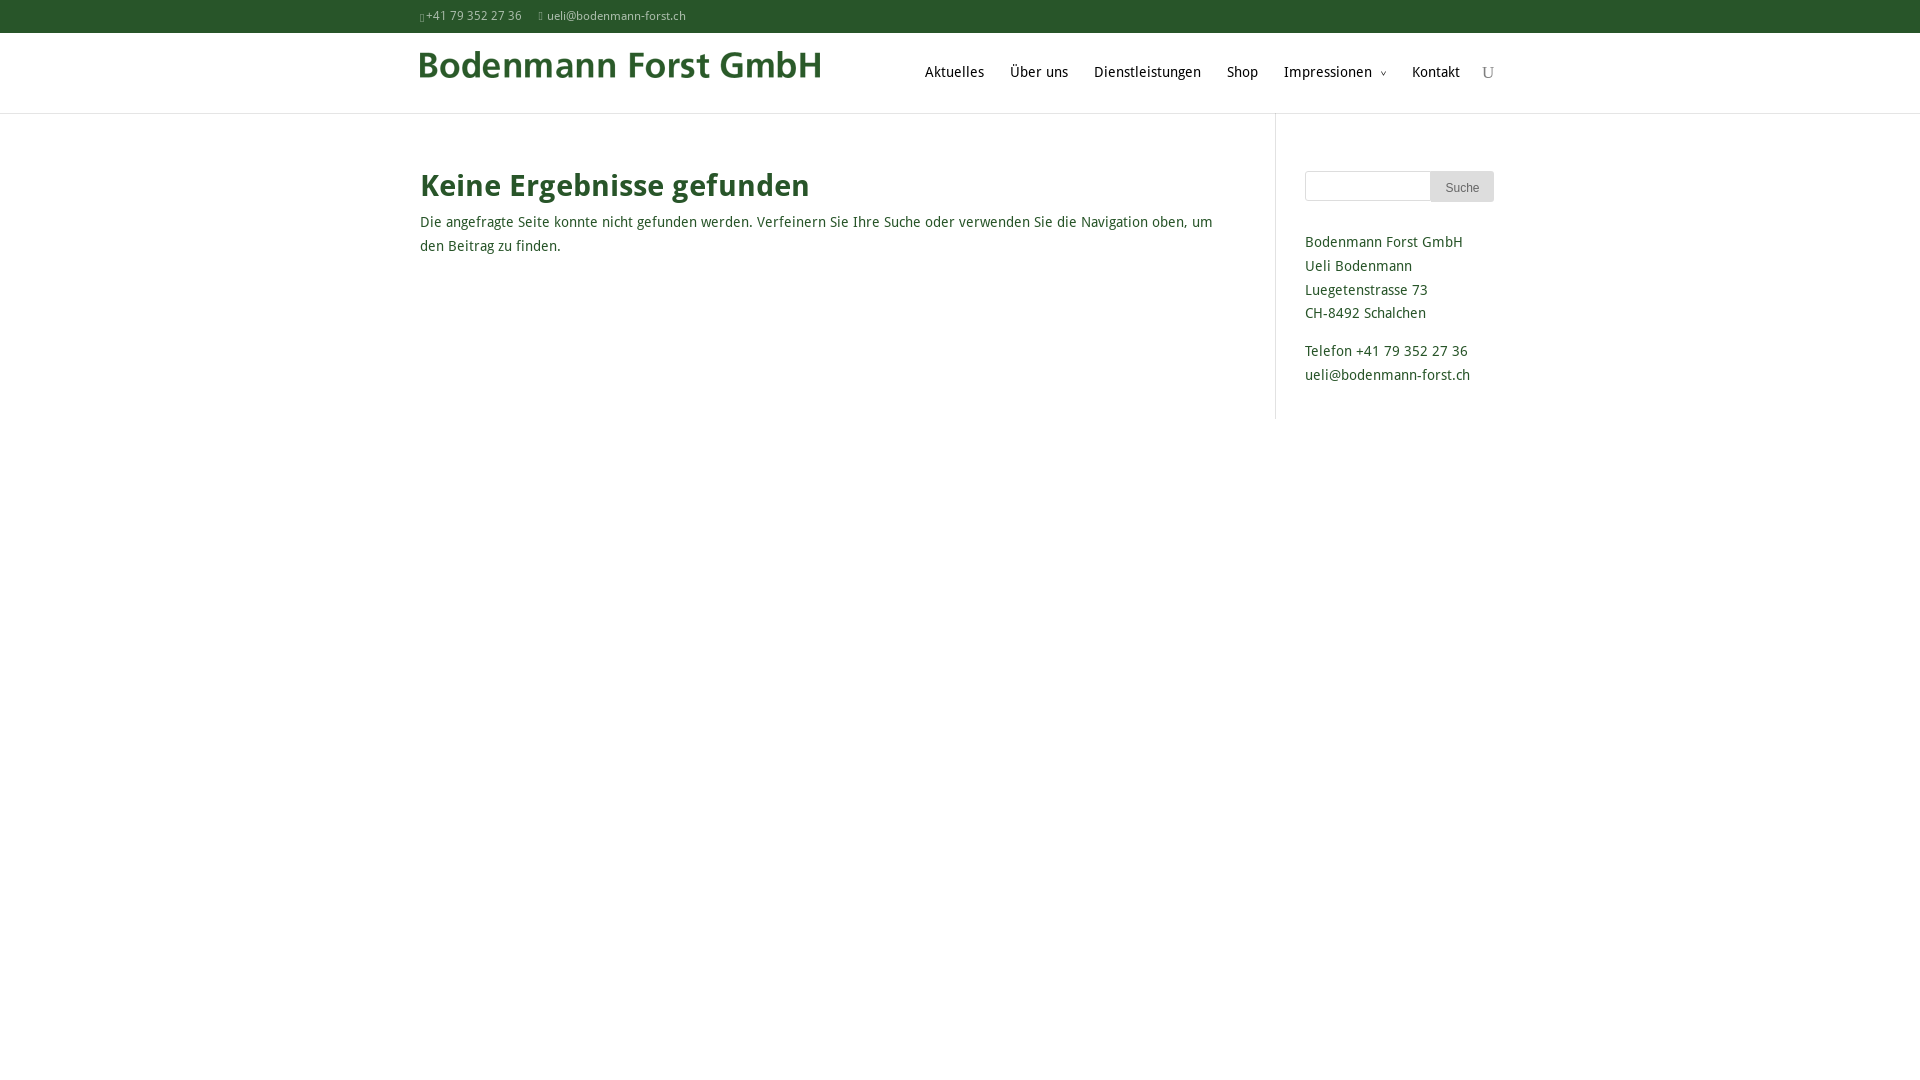 The image size is (1920, 1080). Describe the element at coordinates (1462, 186) in the screenshot. I see `Suche` at that location.